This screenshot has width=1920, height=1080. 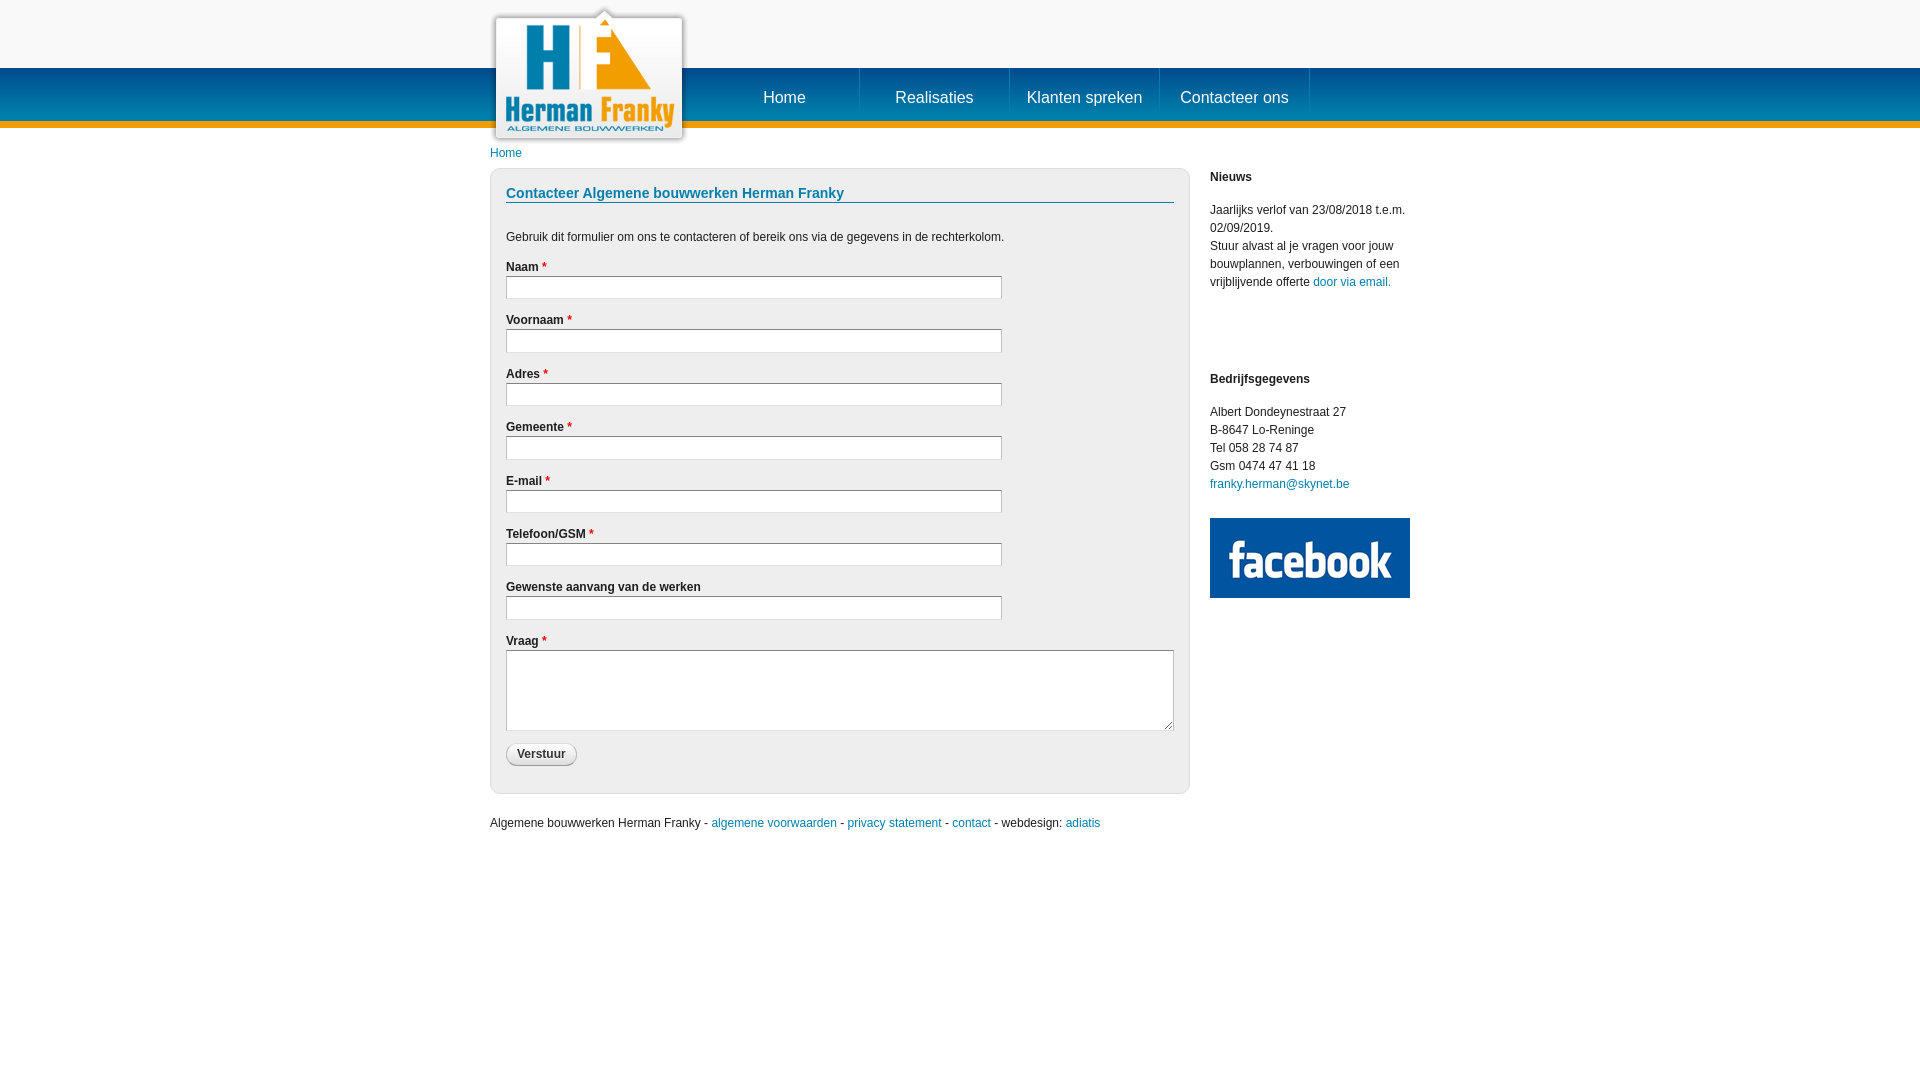 I want to click on Klanten spreken, so click(x=1084, y=94).